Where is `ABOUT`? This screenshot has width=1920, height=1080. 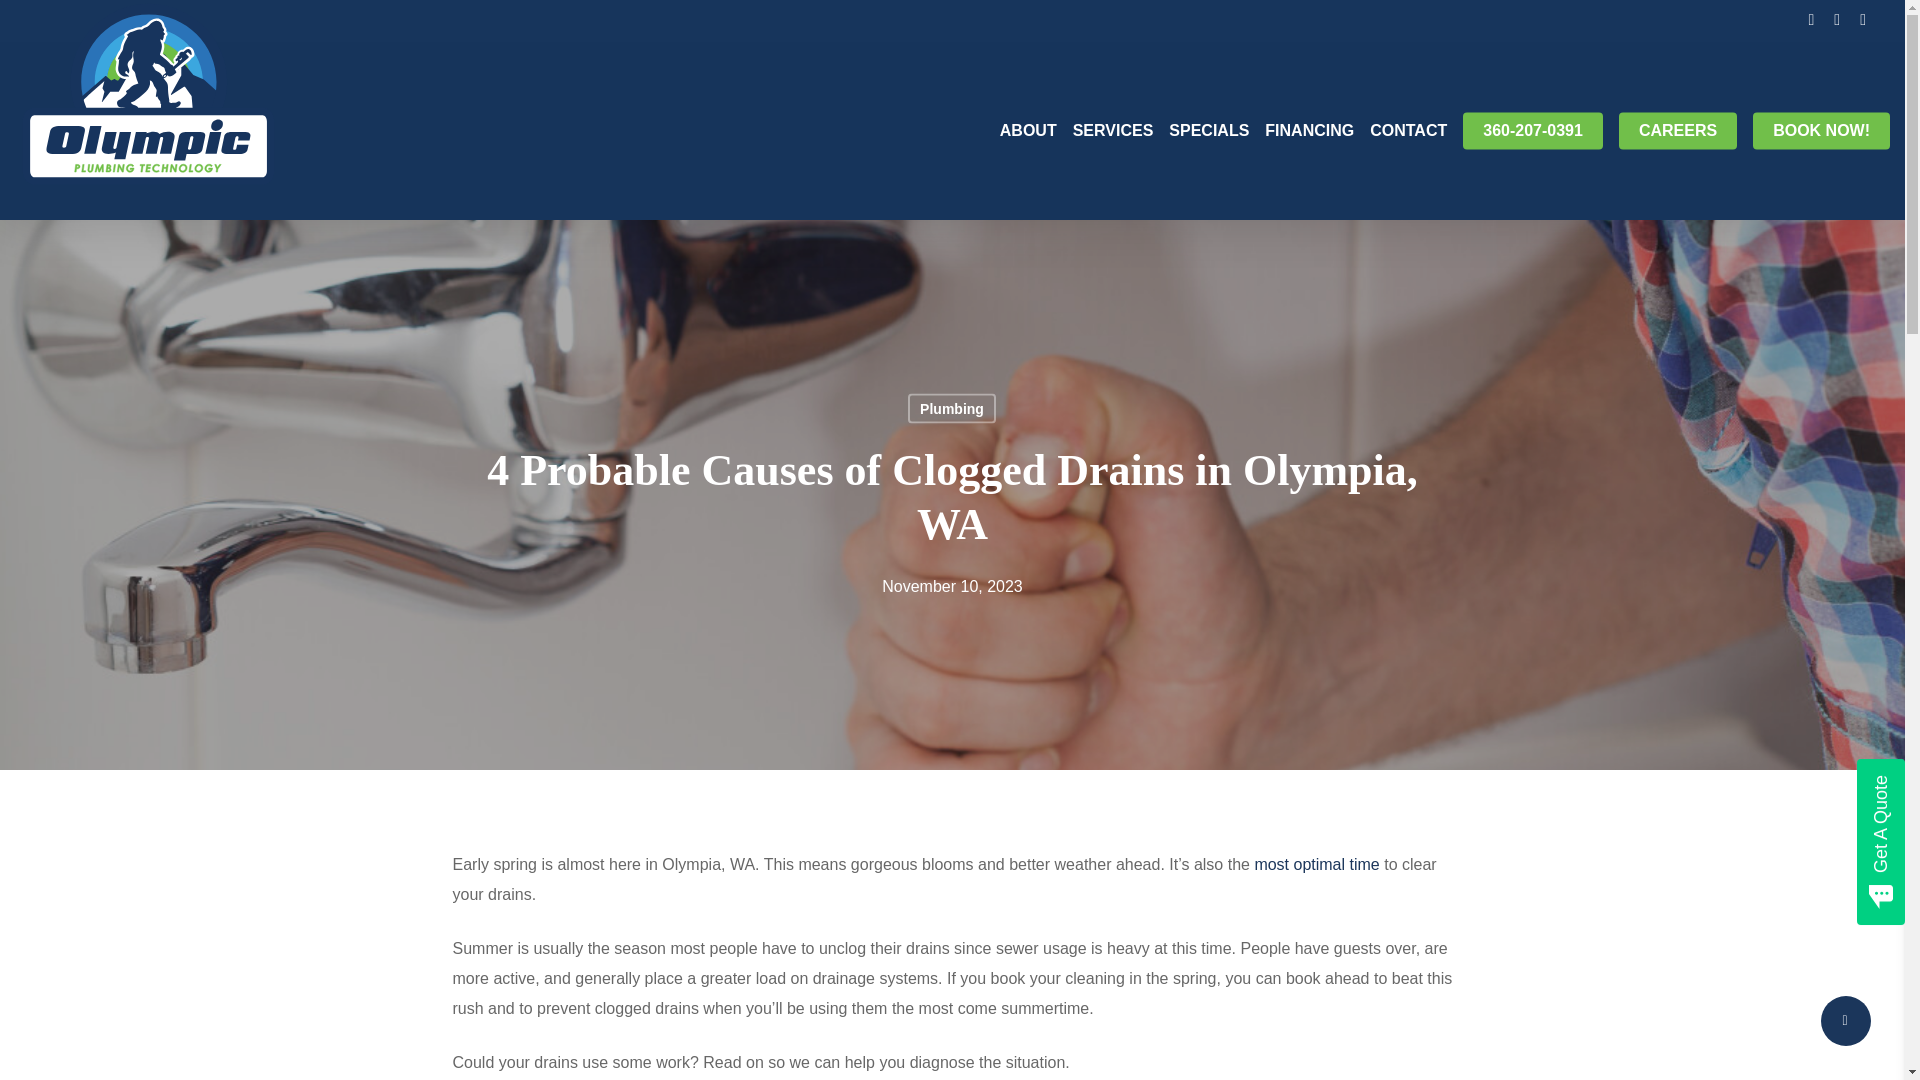
ABOUT is located at coordinates (1028, 131).